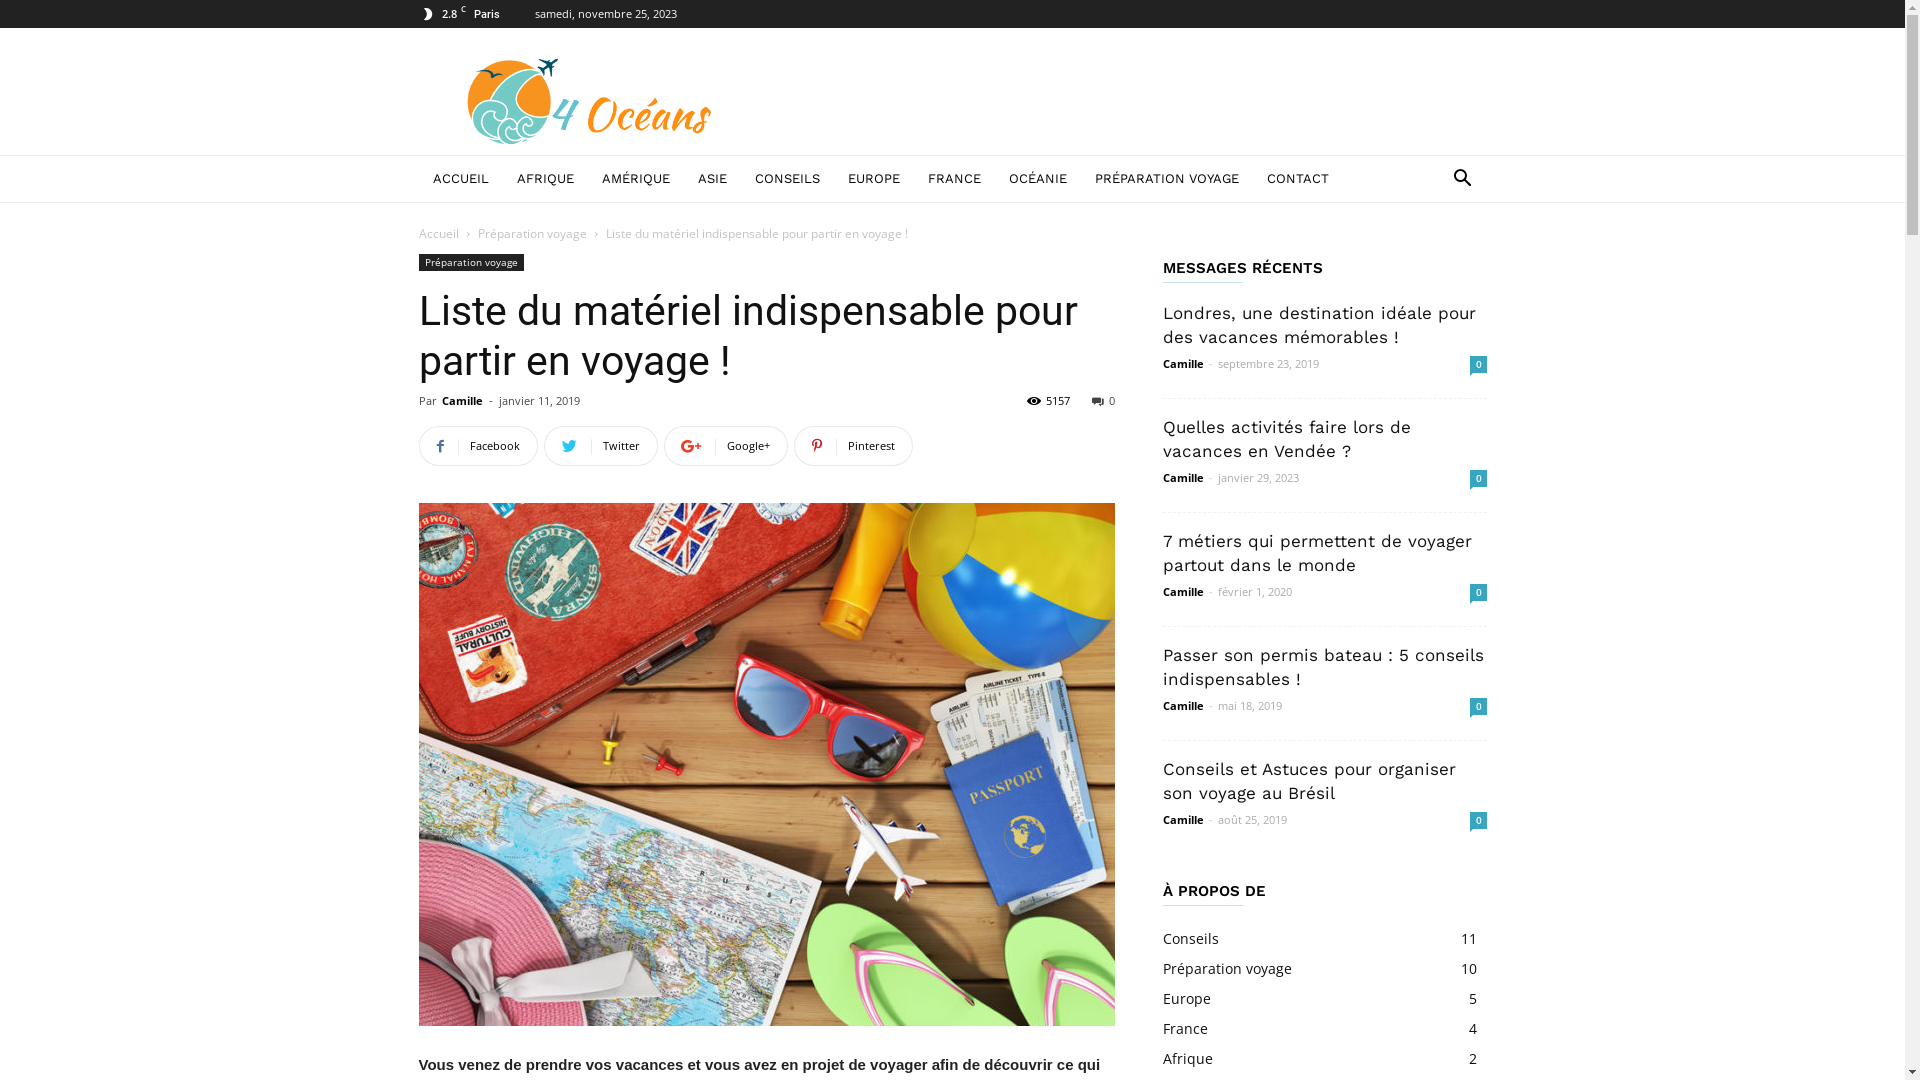 Image resolution: width=1920 pixels, height=1080 pixels. I want to click on AFRIQUE, so click(544, 179).